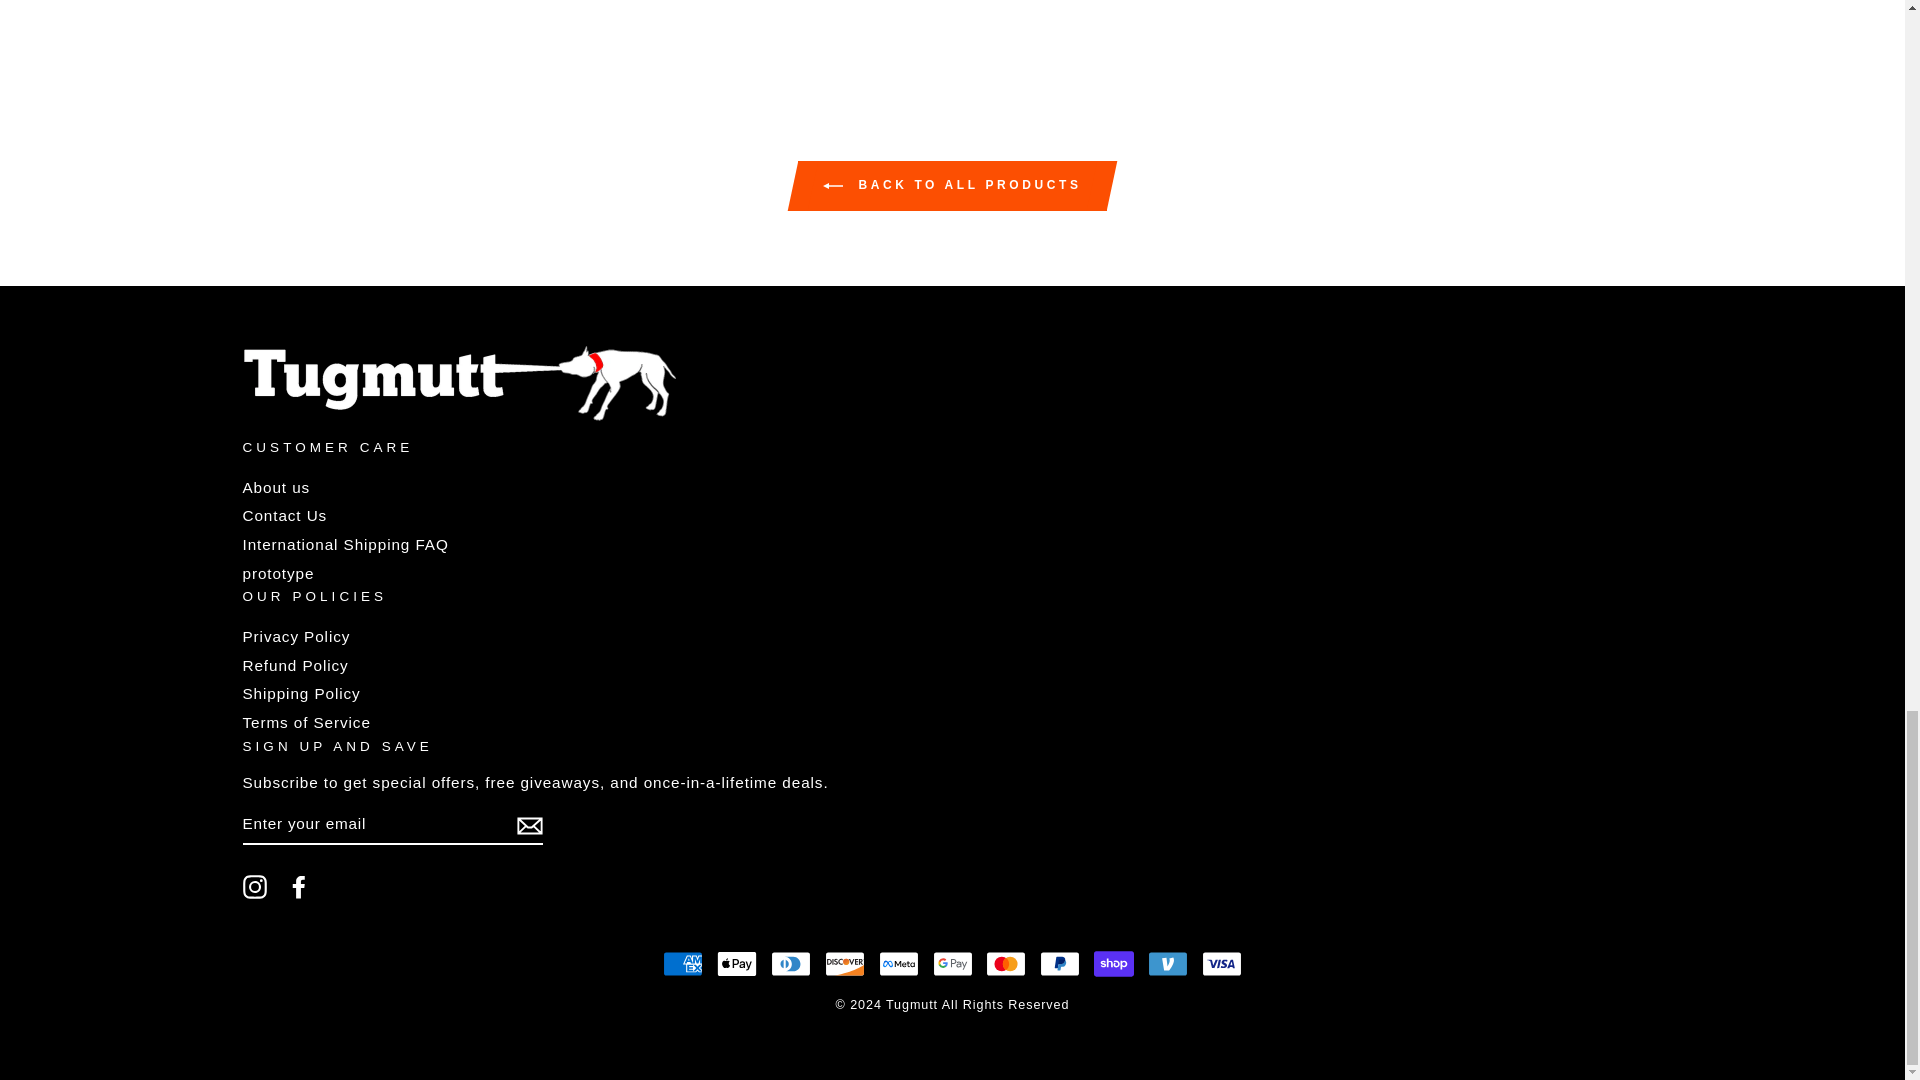 This screenshot has height=1080, width=1920. I want to click on Diners Club, so click(790, 963).